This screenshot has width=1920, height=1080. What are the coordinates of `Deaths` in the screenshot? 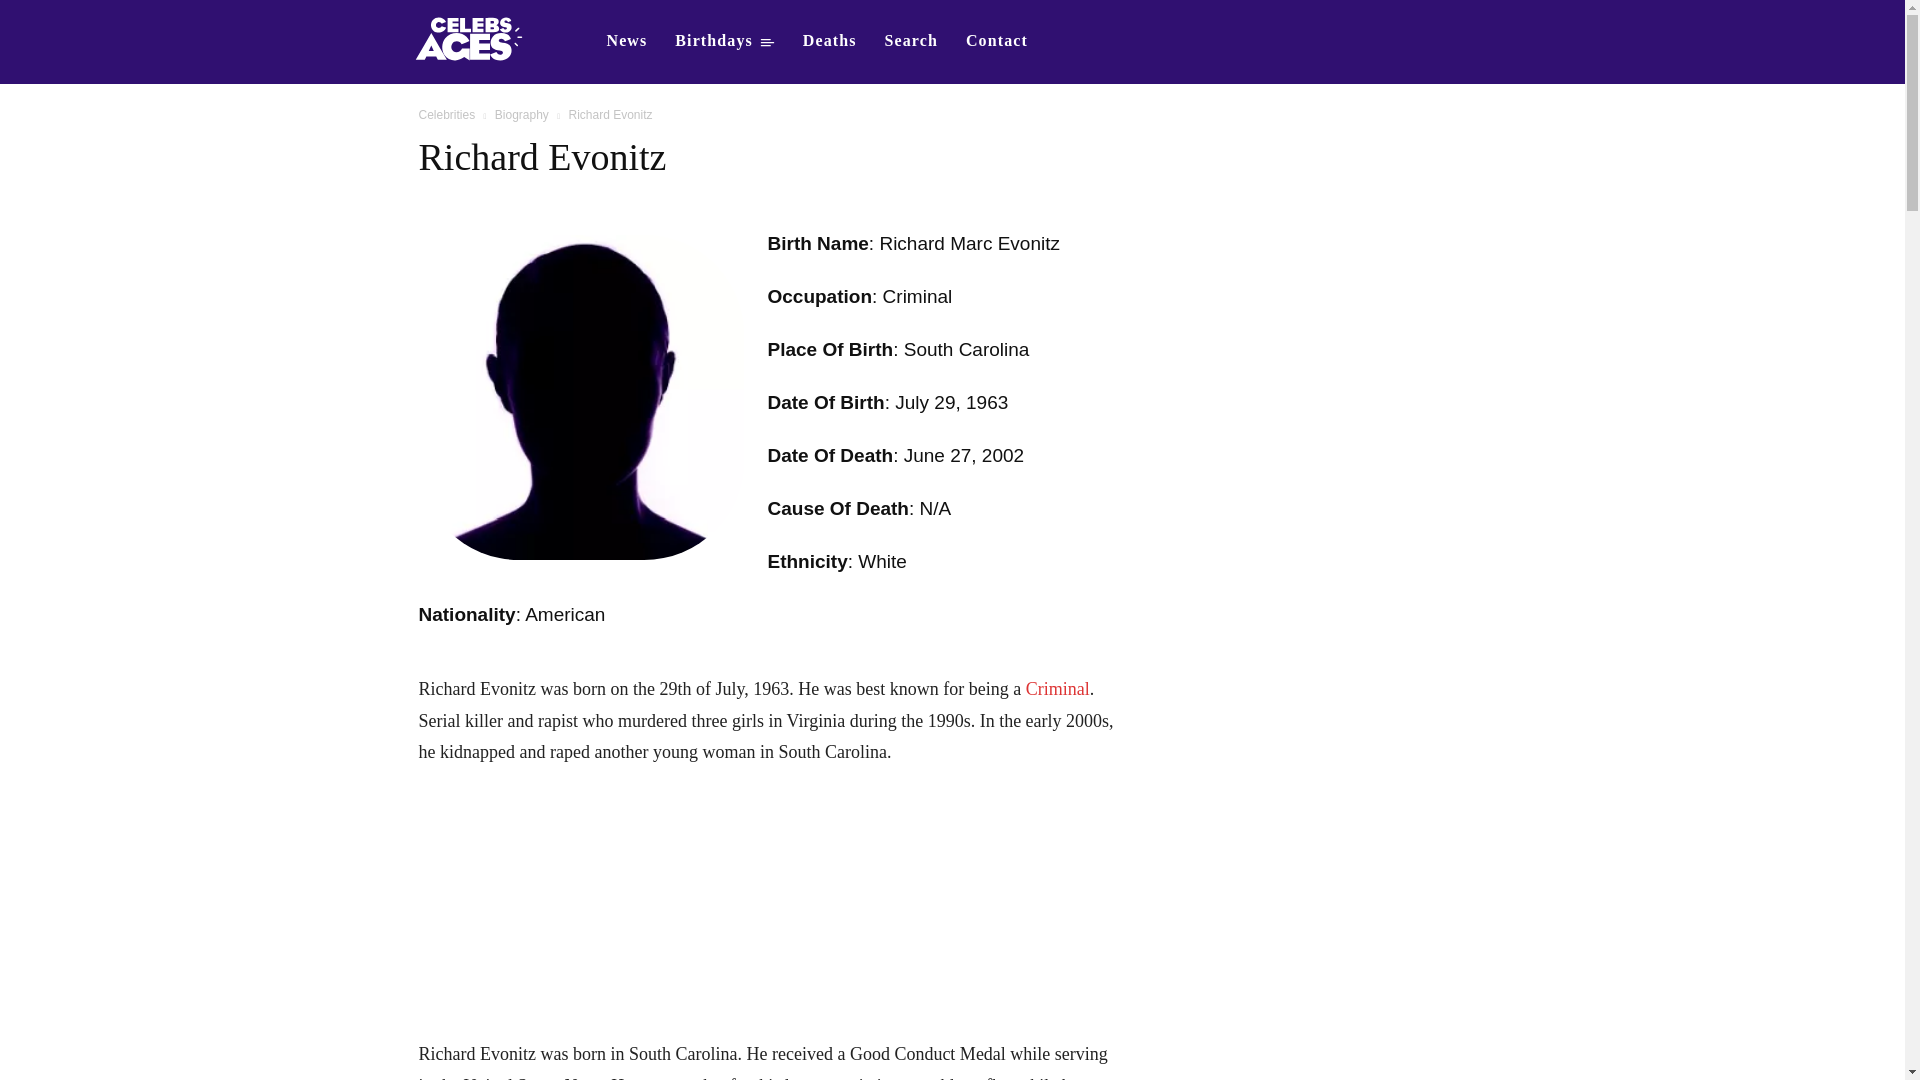 It's located at (830, 40).